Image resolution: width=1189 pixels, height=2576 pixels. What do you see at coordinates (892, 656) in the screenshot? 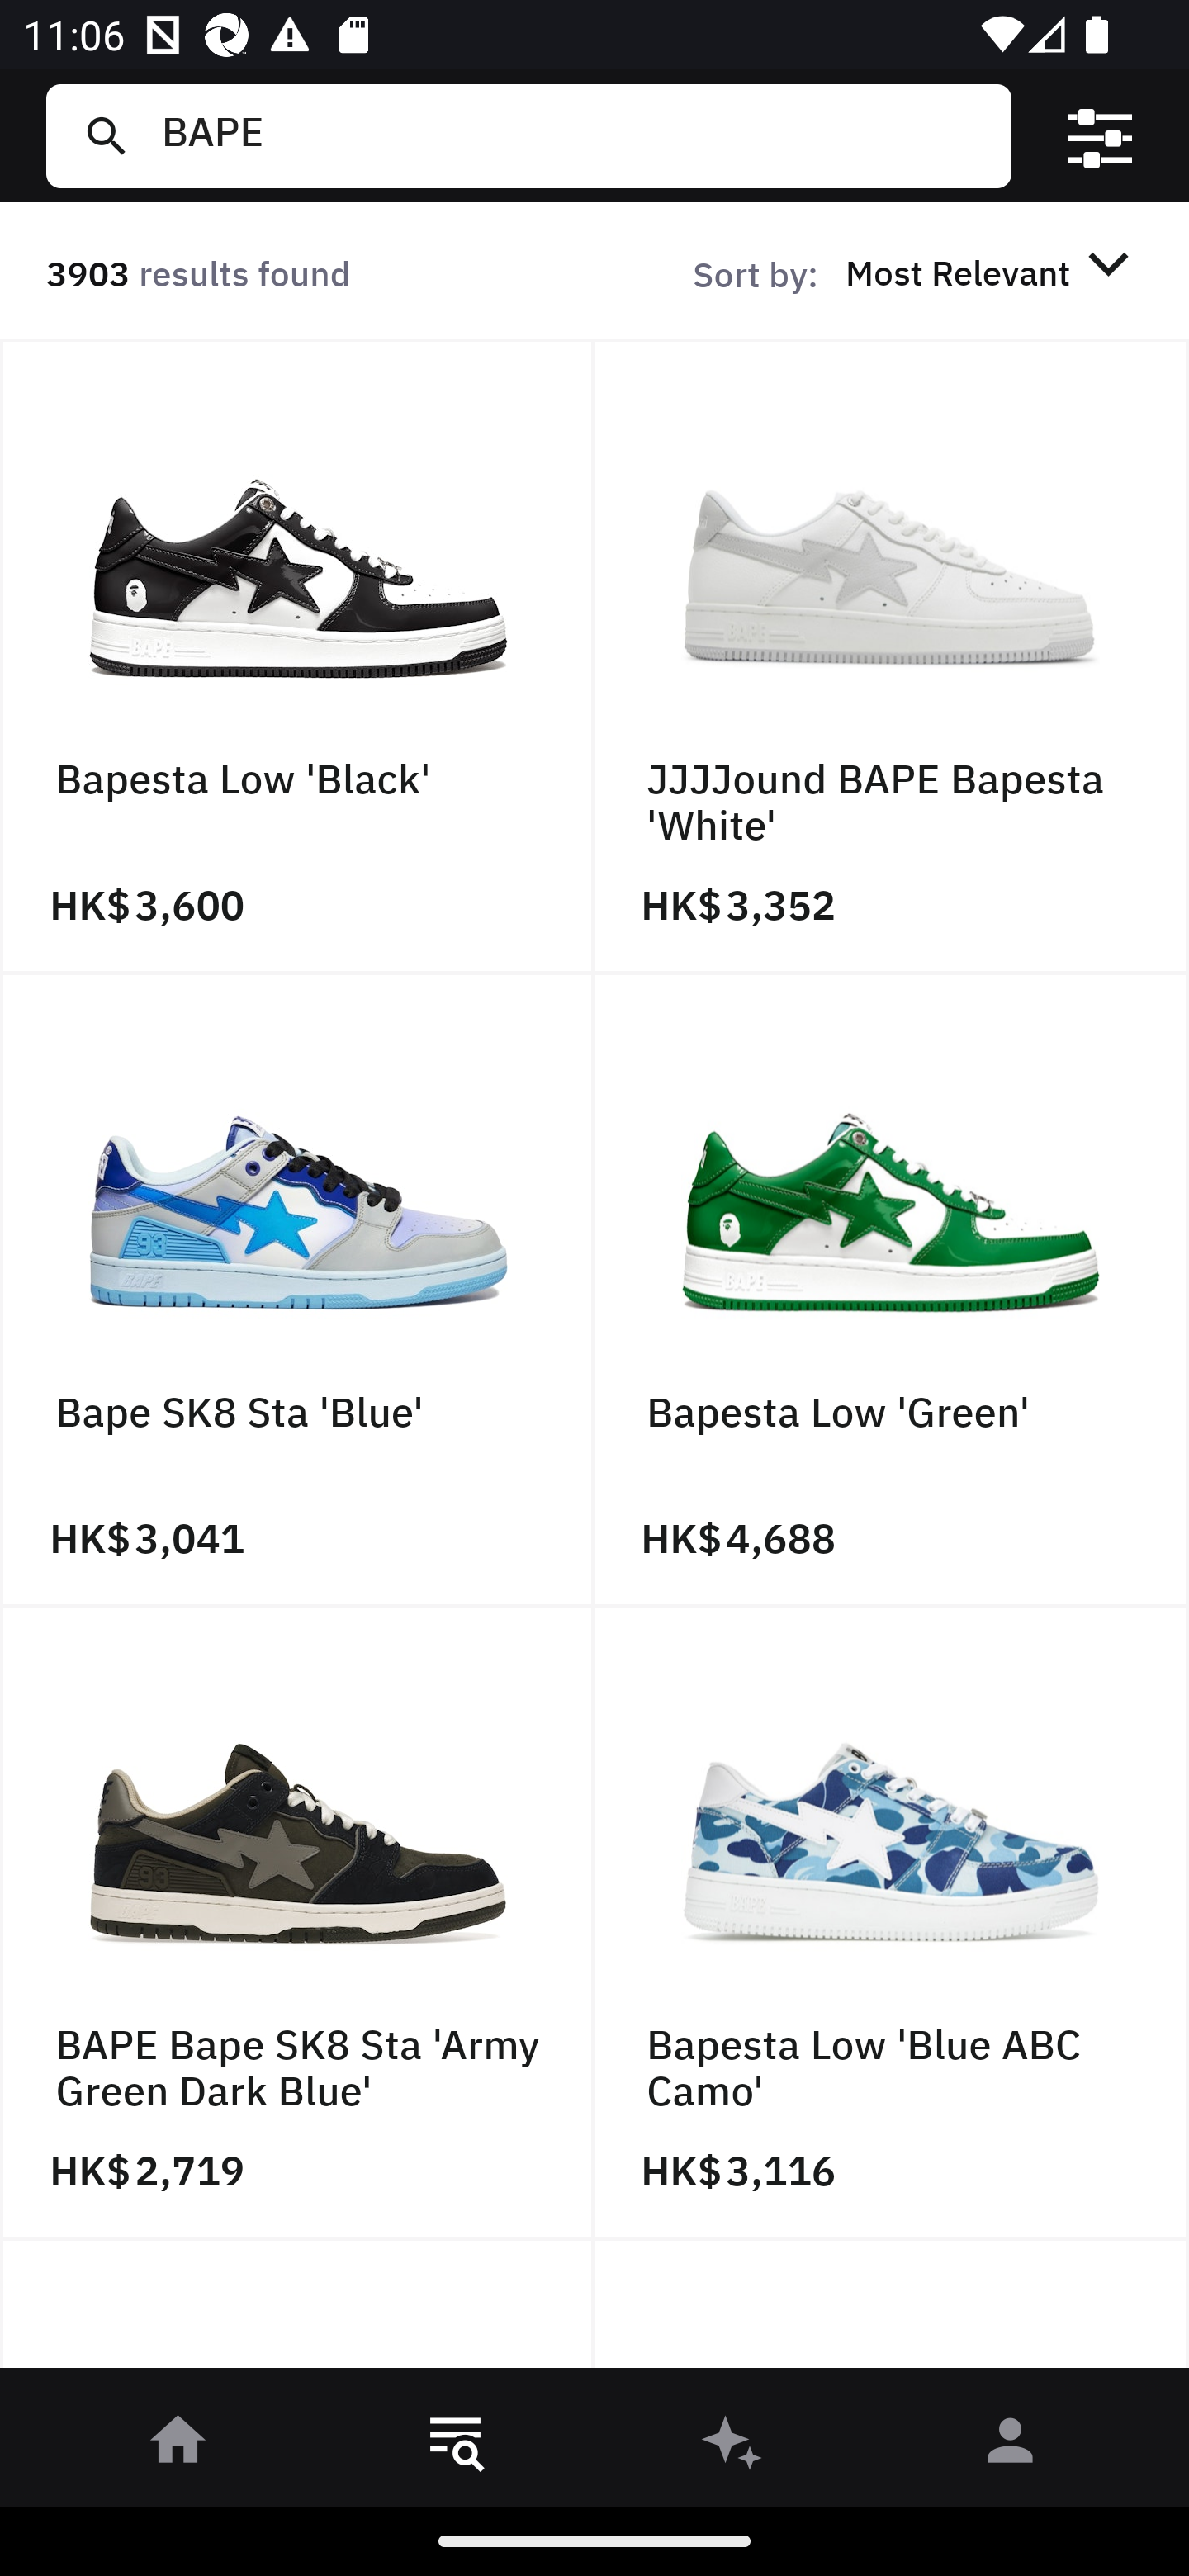
I see `JJJJound BAPE Bapesta 'White' HK$ 3,352` at bounding box center [892, 656].